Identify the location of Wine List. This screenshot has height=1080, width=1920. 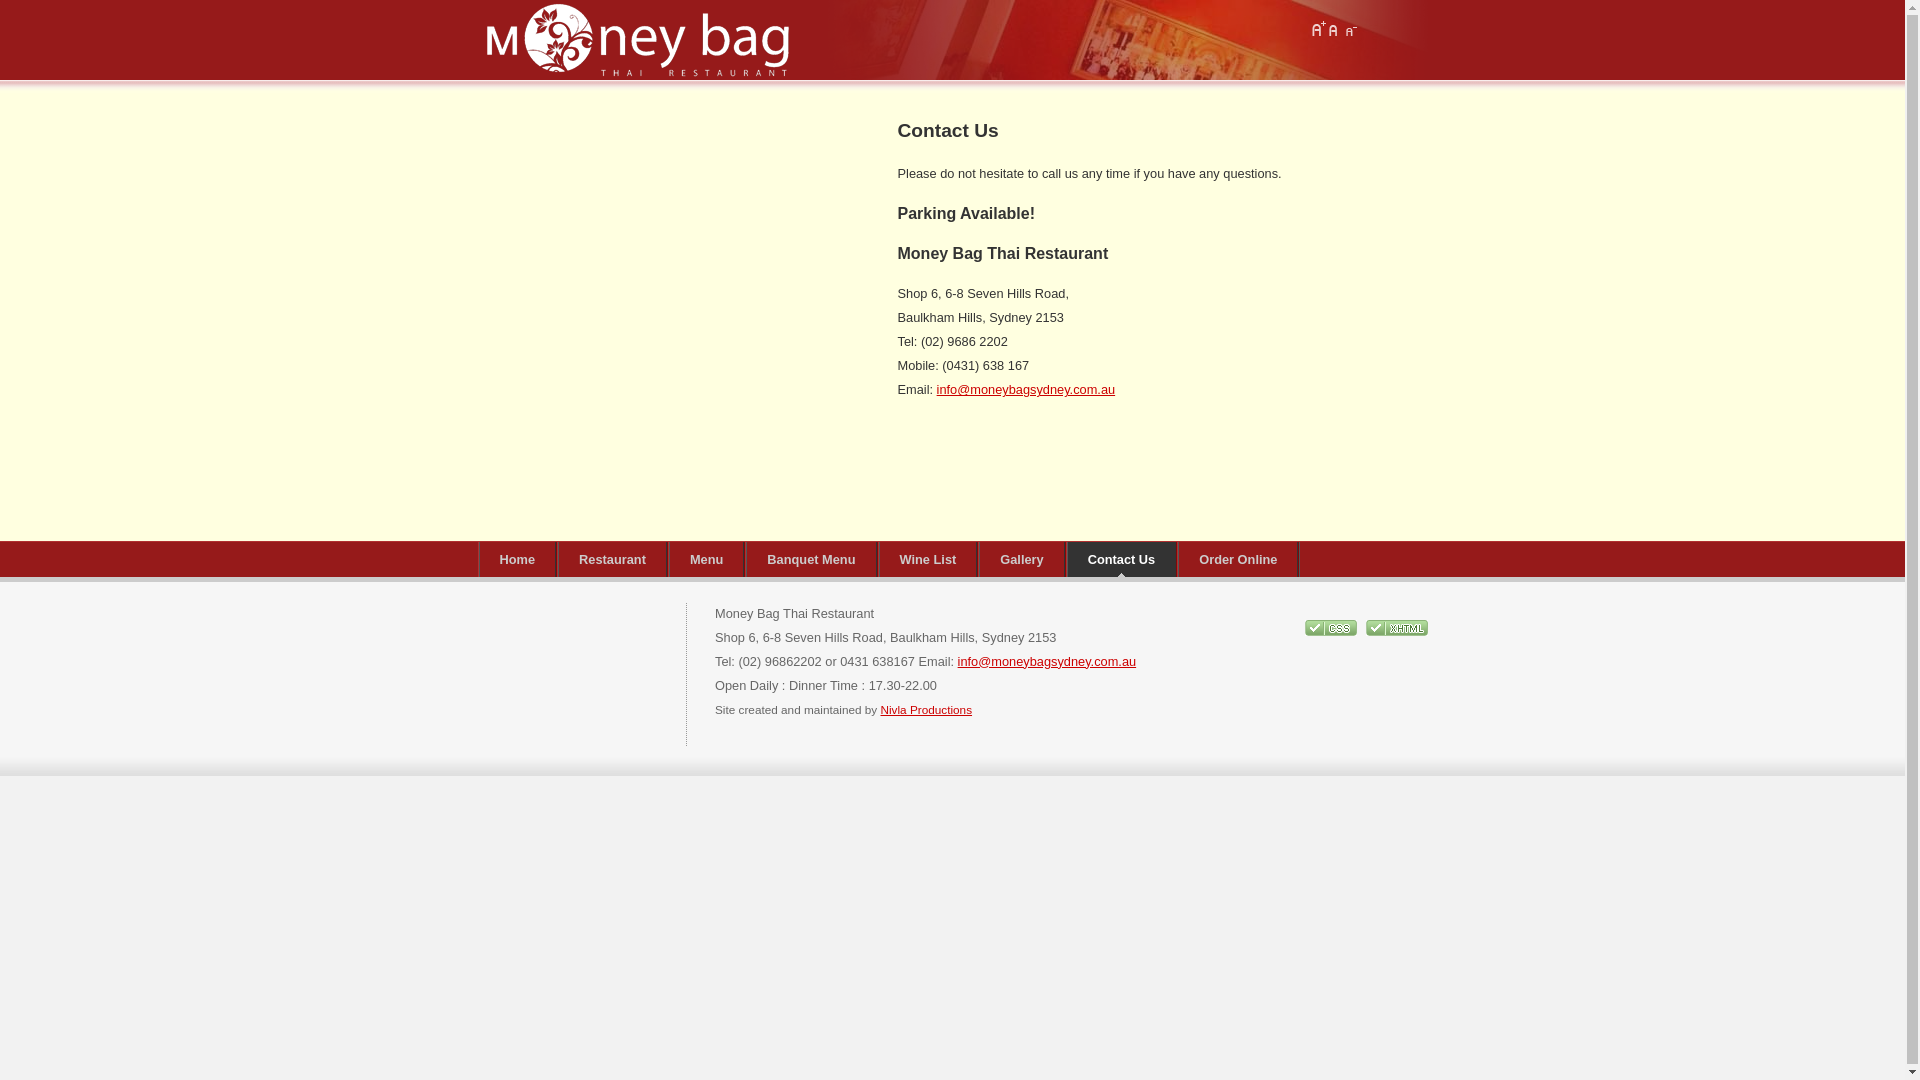
(928, 560).